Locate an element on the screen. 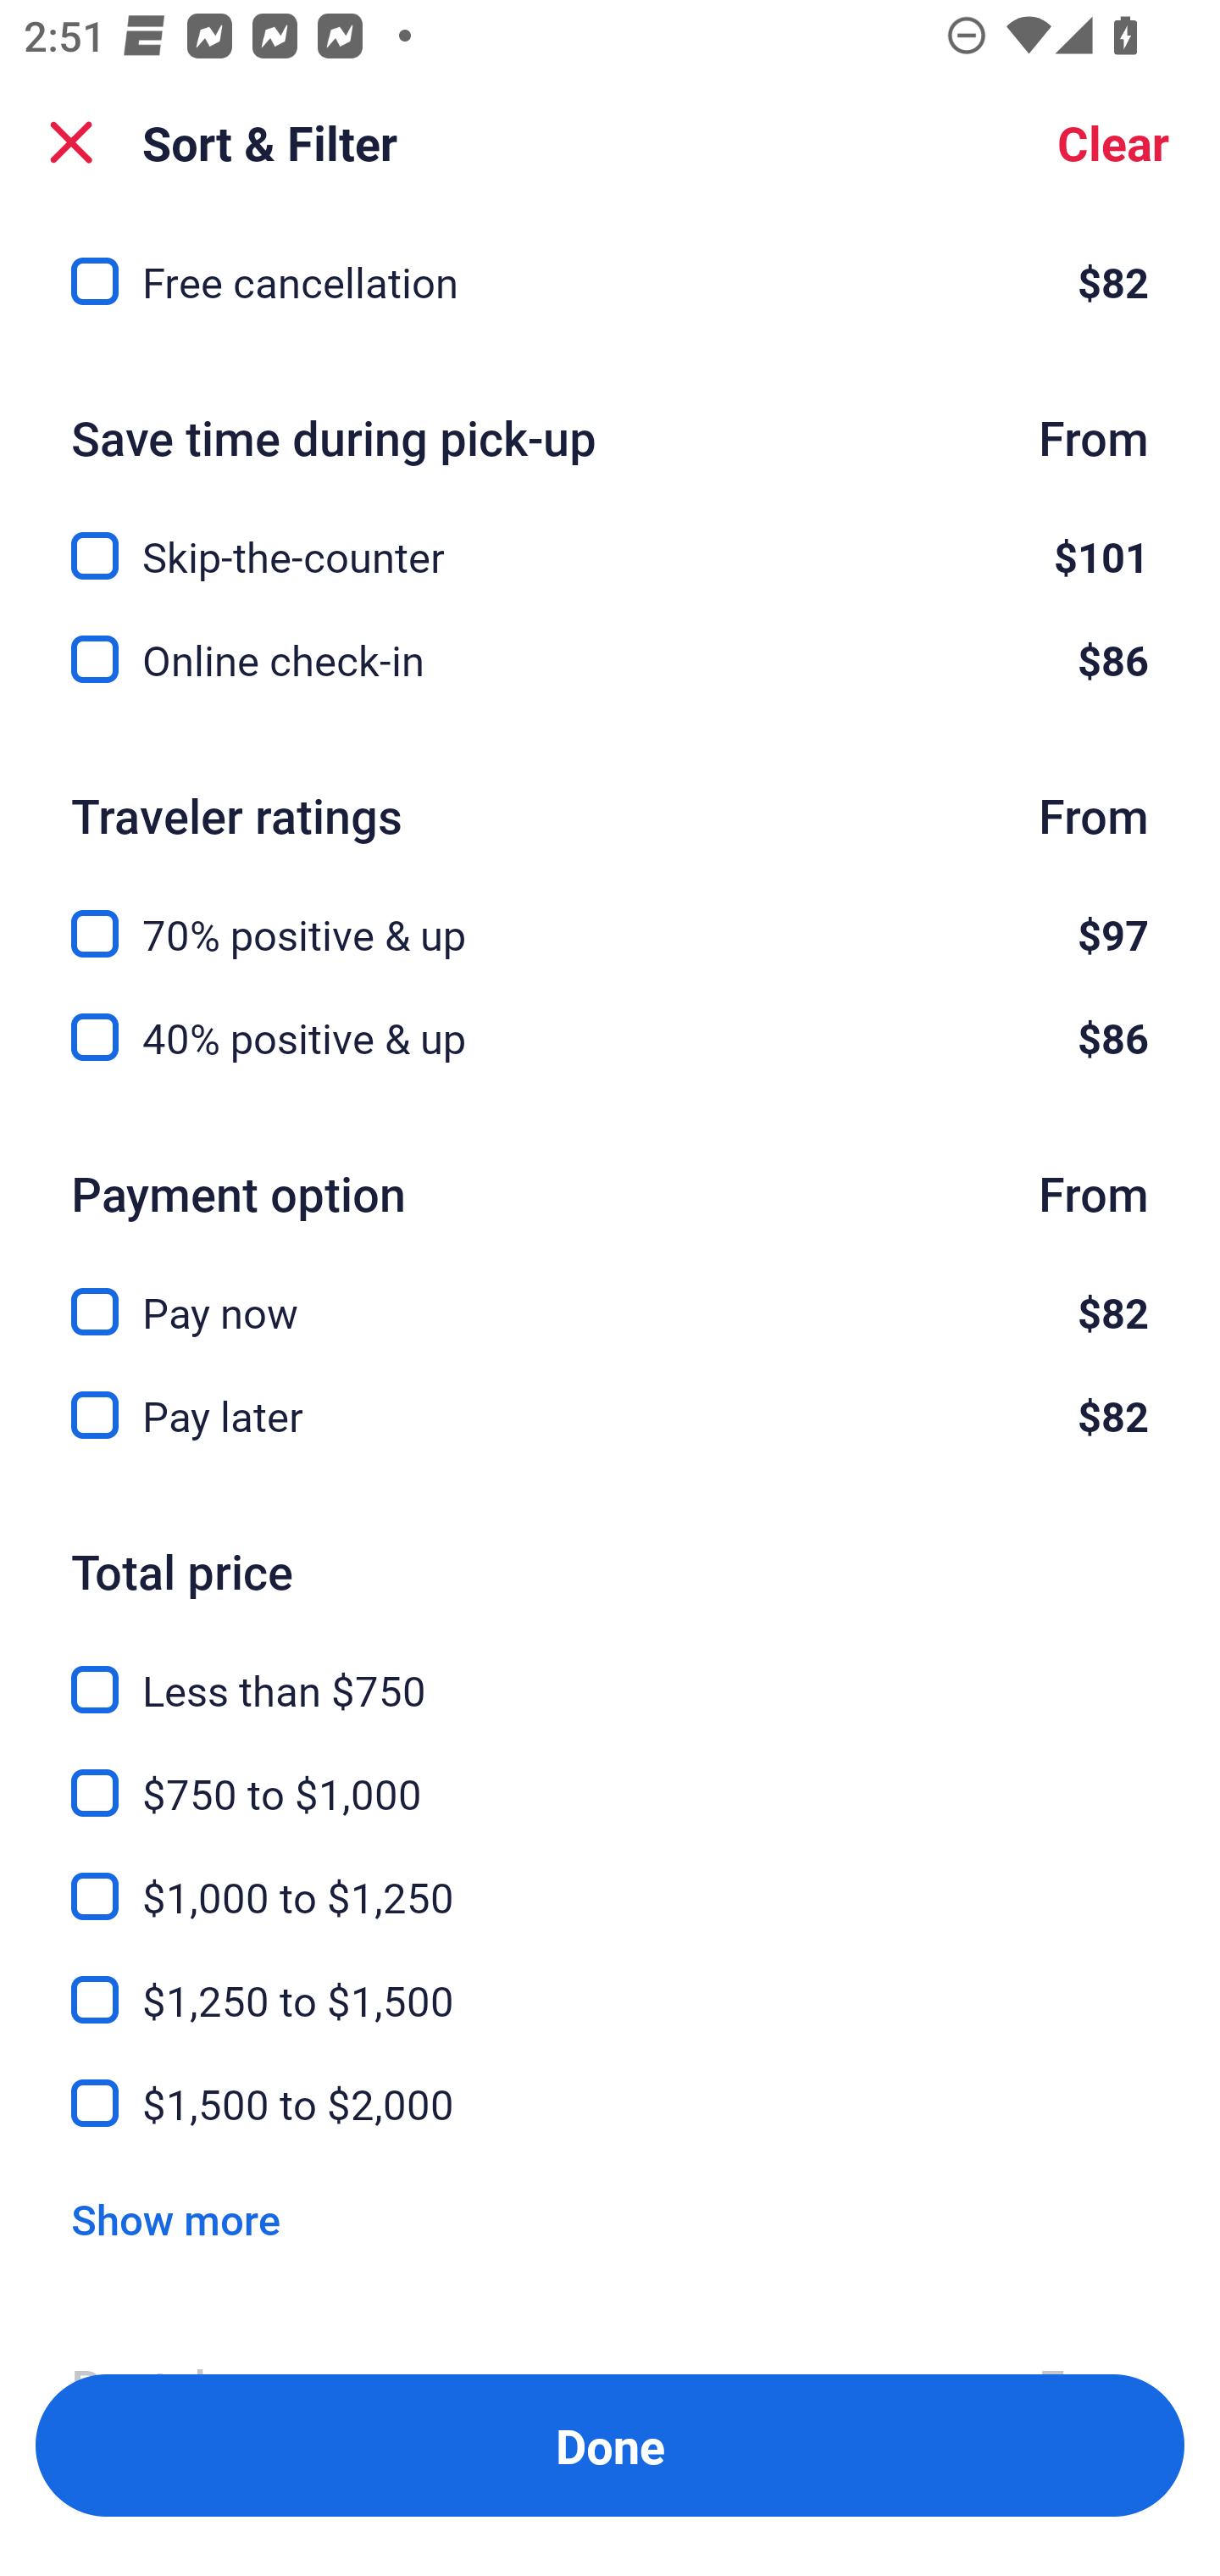 Image resolution: width=1220 pixels, height=2576 pixels. $1,000 to $1,250, $1,000 to $1,250 is located at coordinates (610, 1878).